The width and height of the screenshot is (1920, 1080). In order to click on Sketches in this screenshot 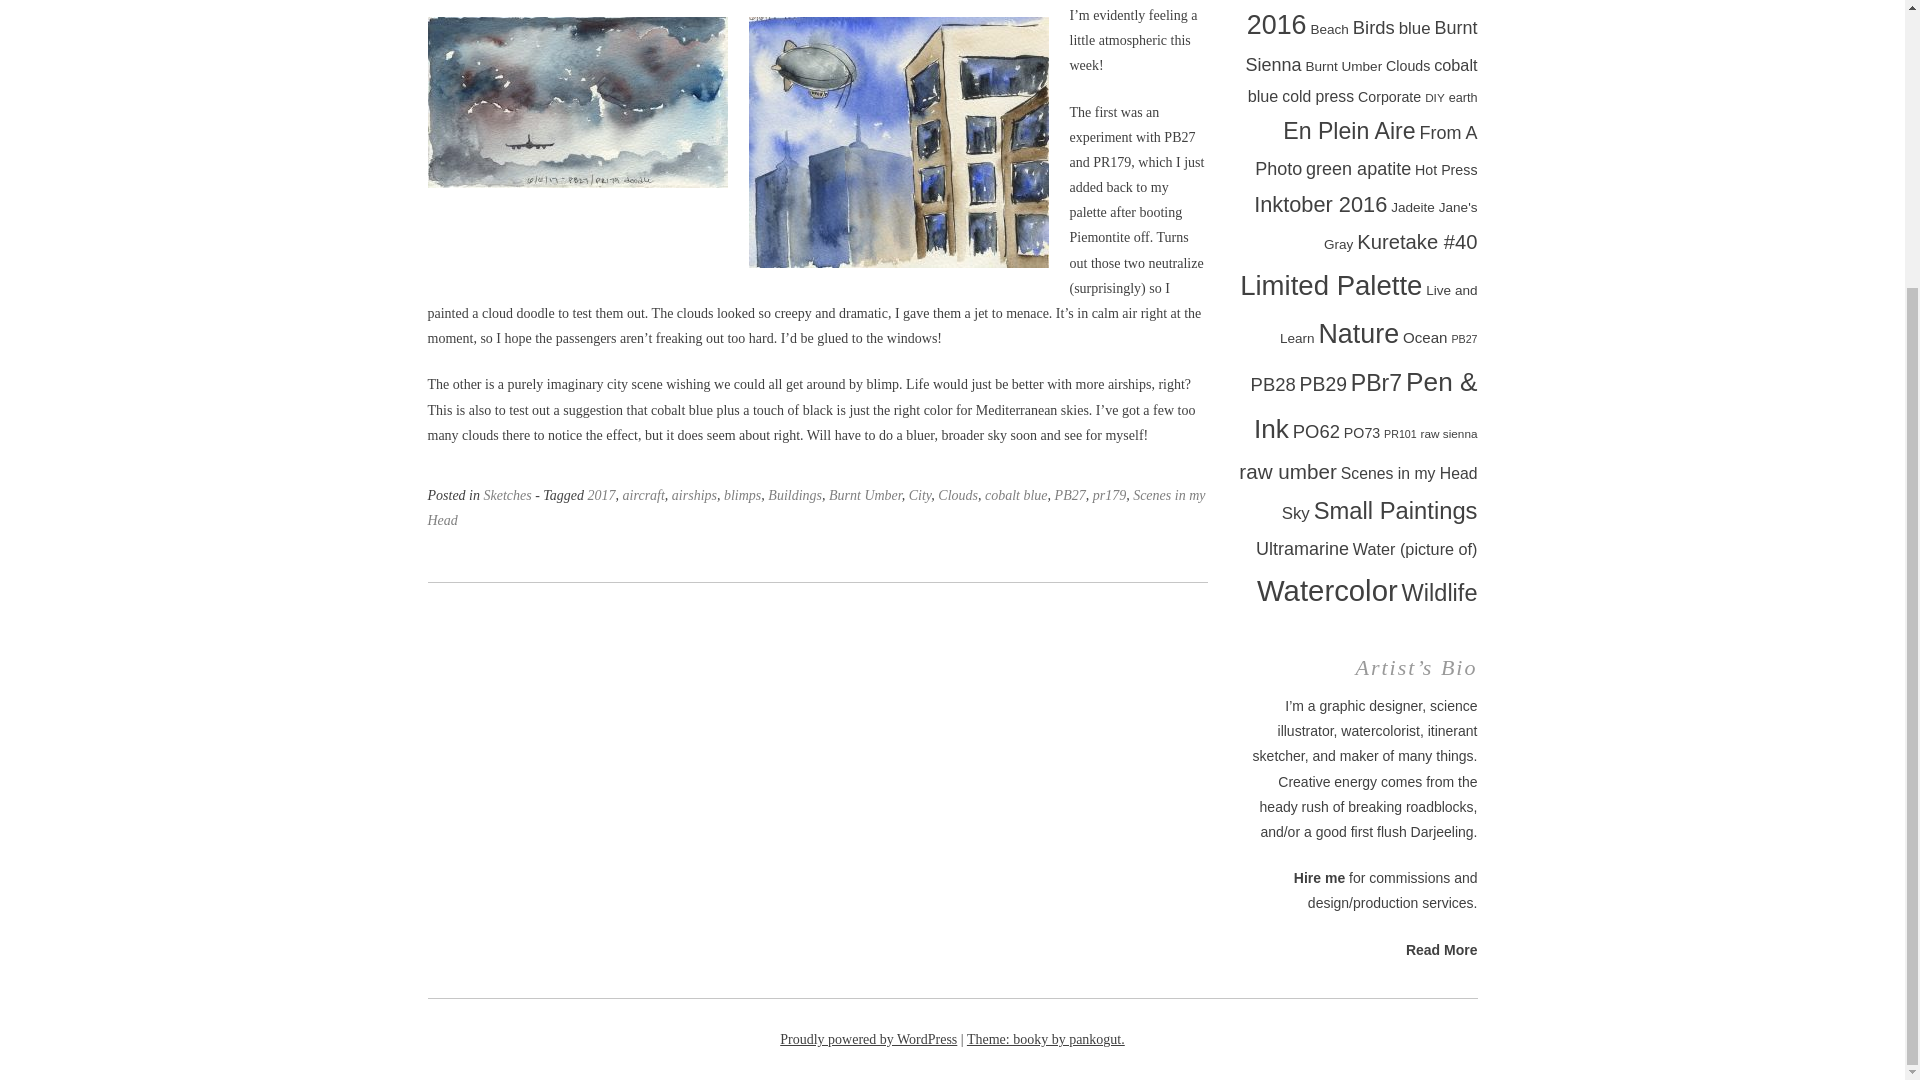, I will do `click(507, 496)`.